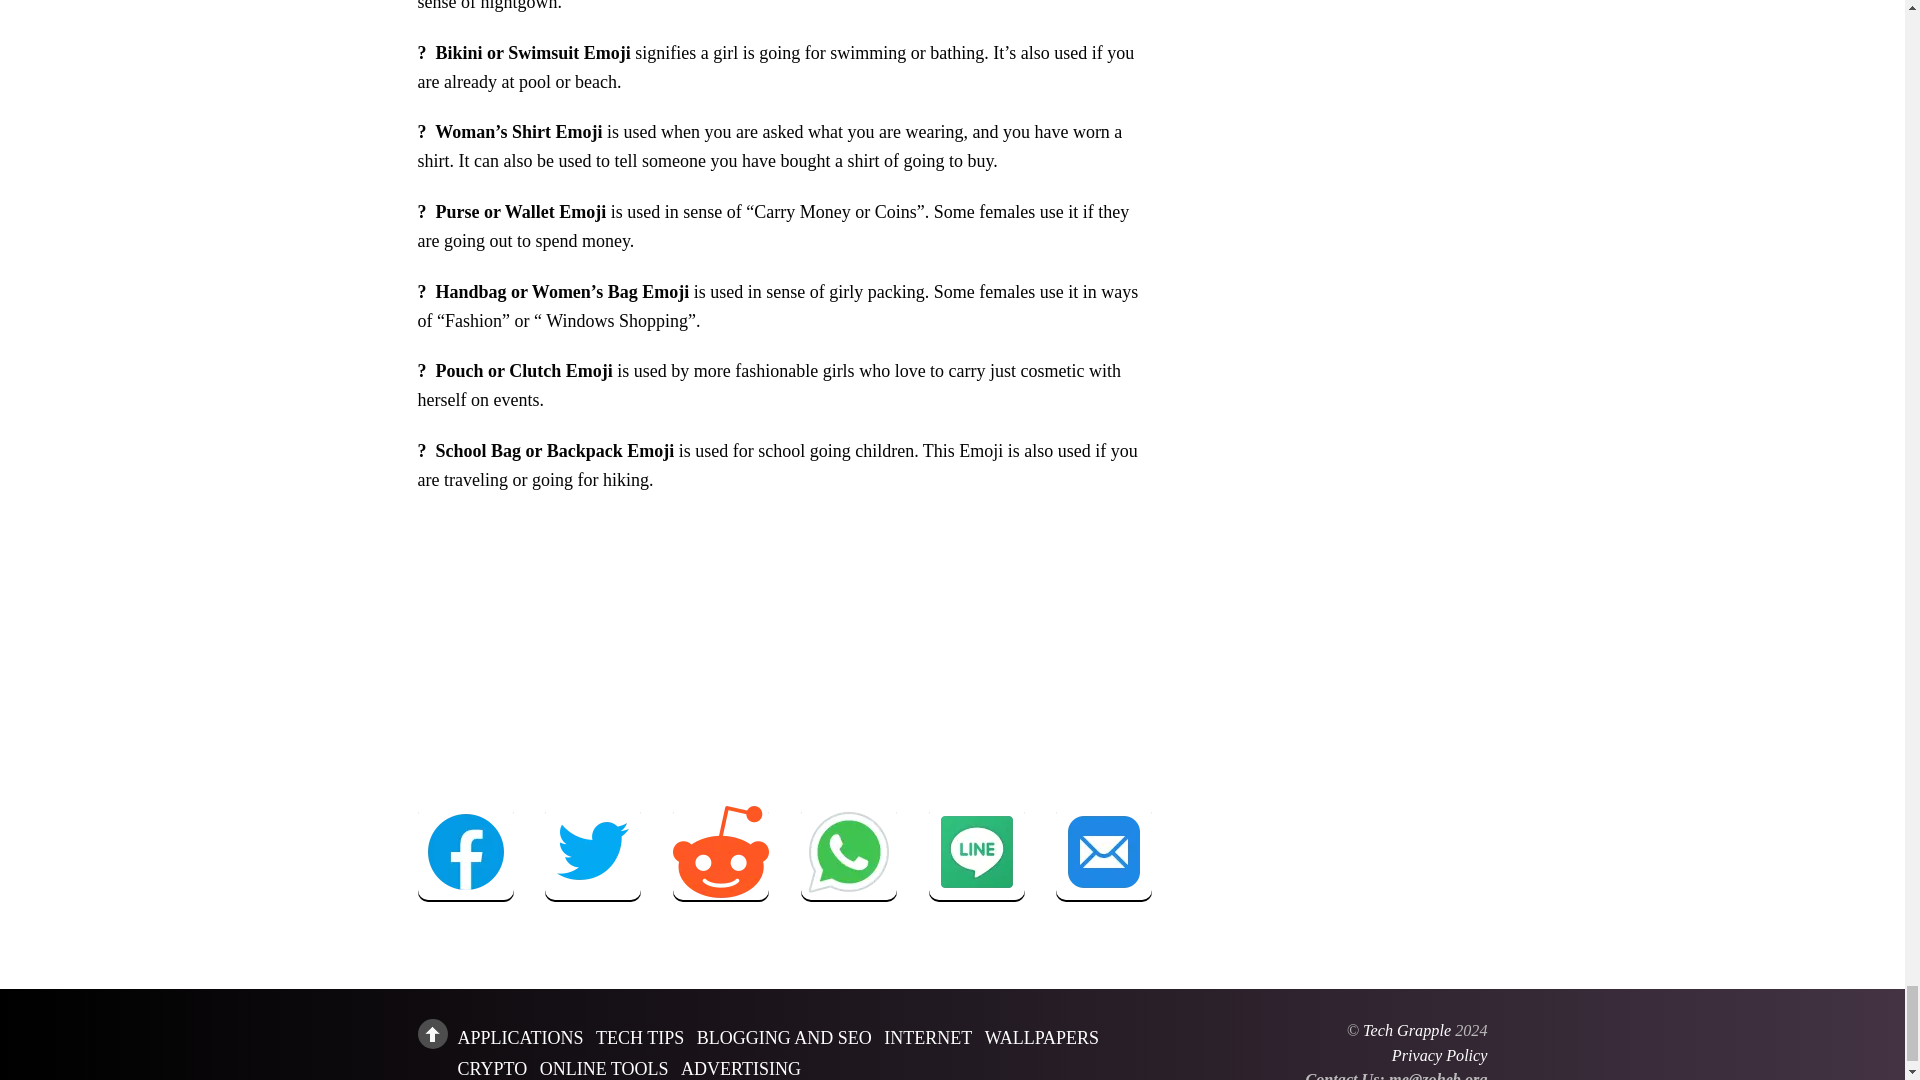  Describe the element at coordinates (784, 1038) in the screenshot. I see `BLOGGING AND SEO` at that location.